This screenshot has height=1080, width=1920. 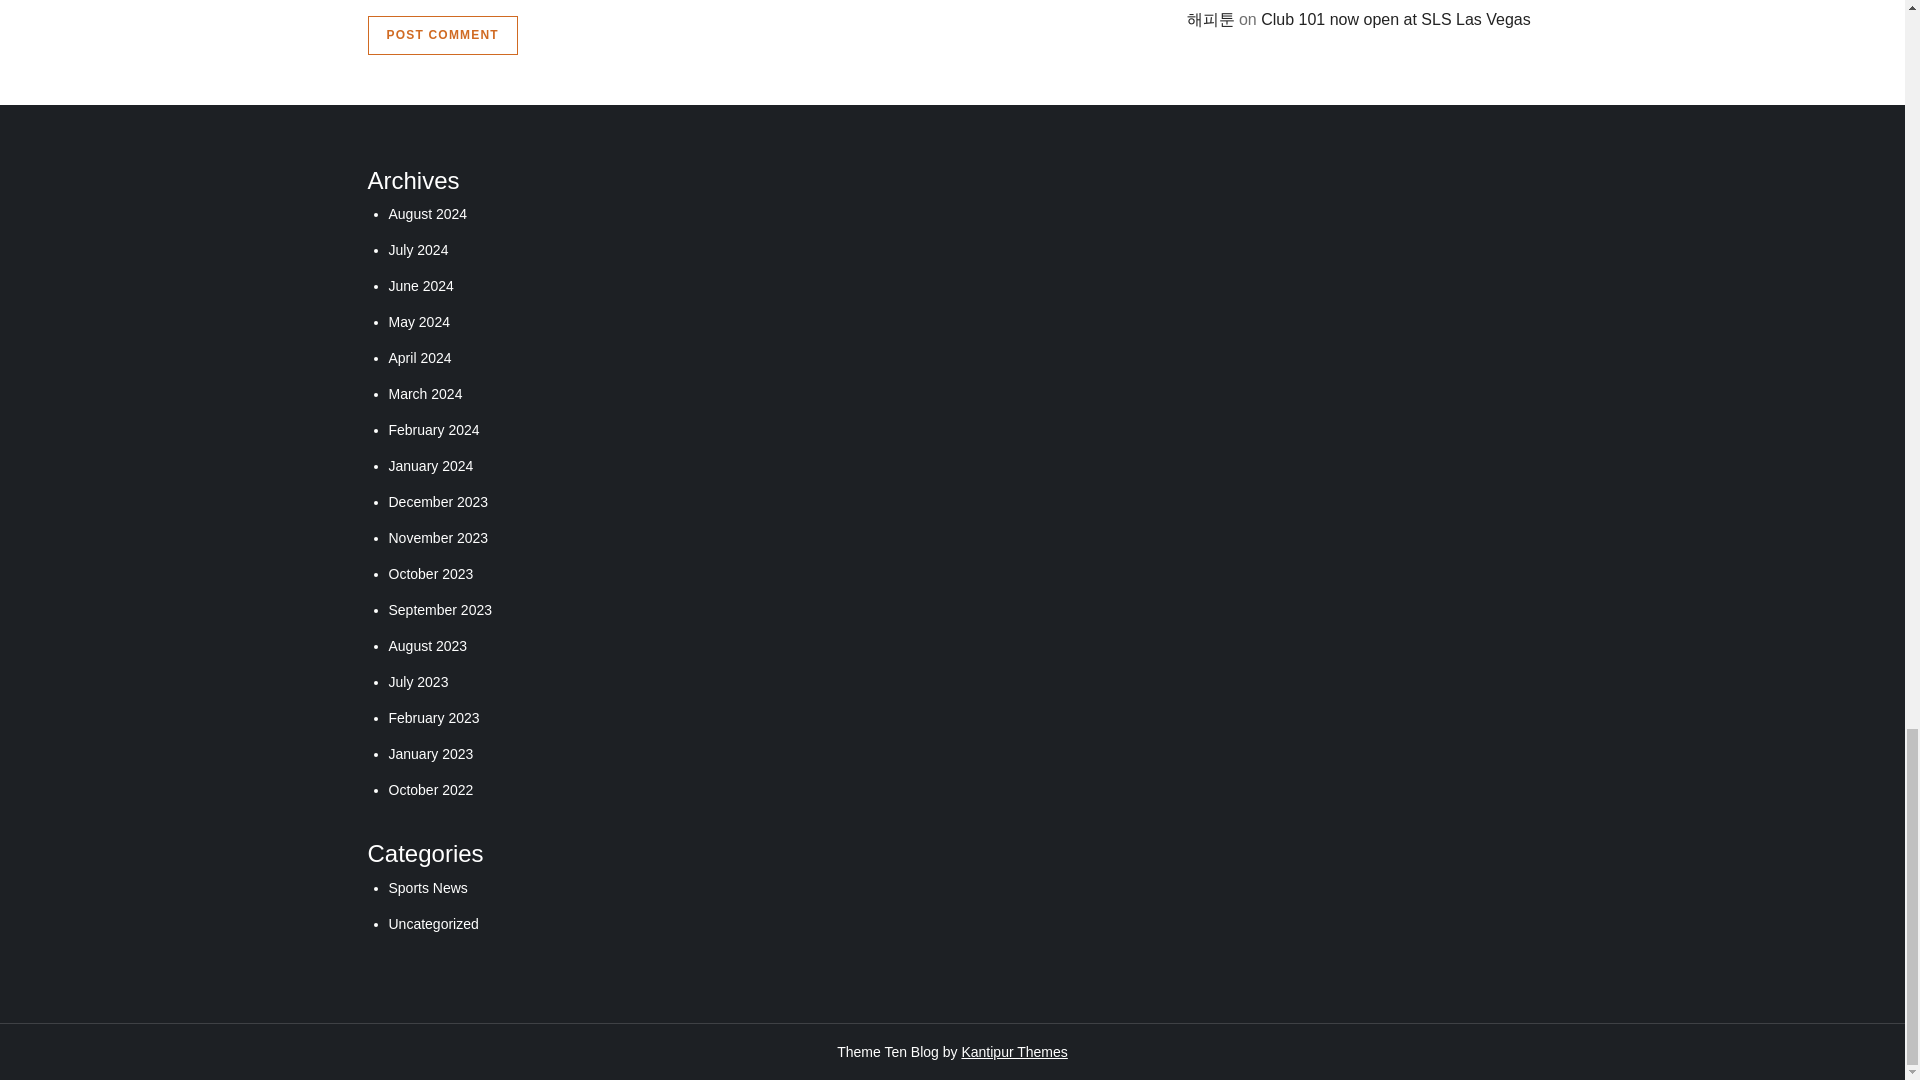 What do you see at coordinates (418, 322) in the screenshot?
I see `May 2024` at bounding box center [418, 322].